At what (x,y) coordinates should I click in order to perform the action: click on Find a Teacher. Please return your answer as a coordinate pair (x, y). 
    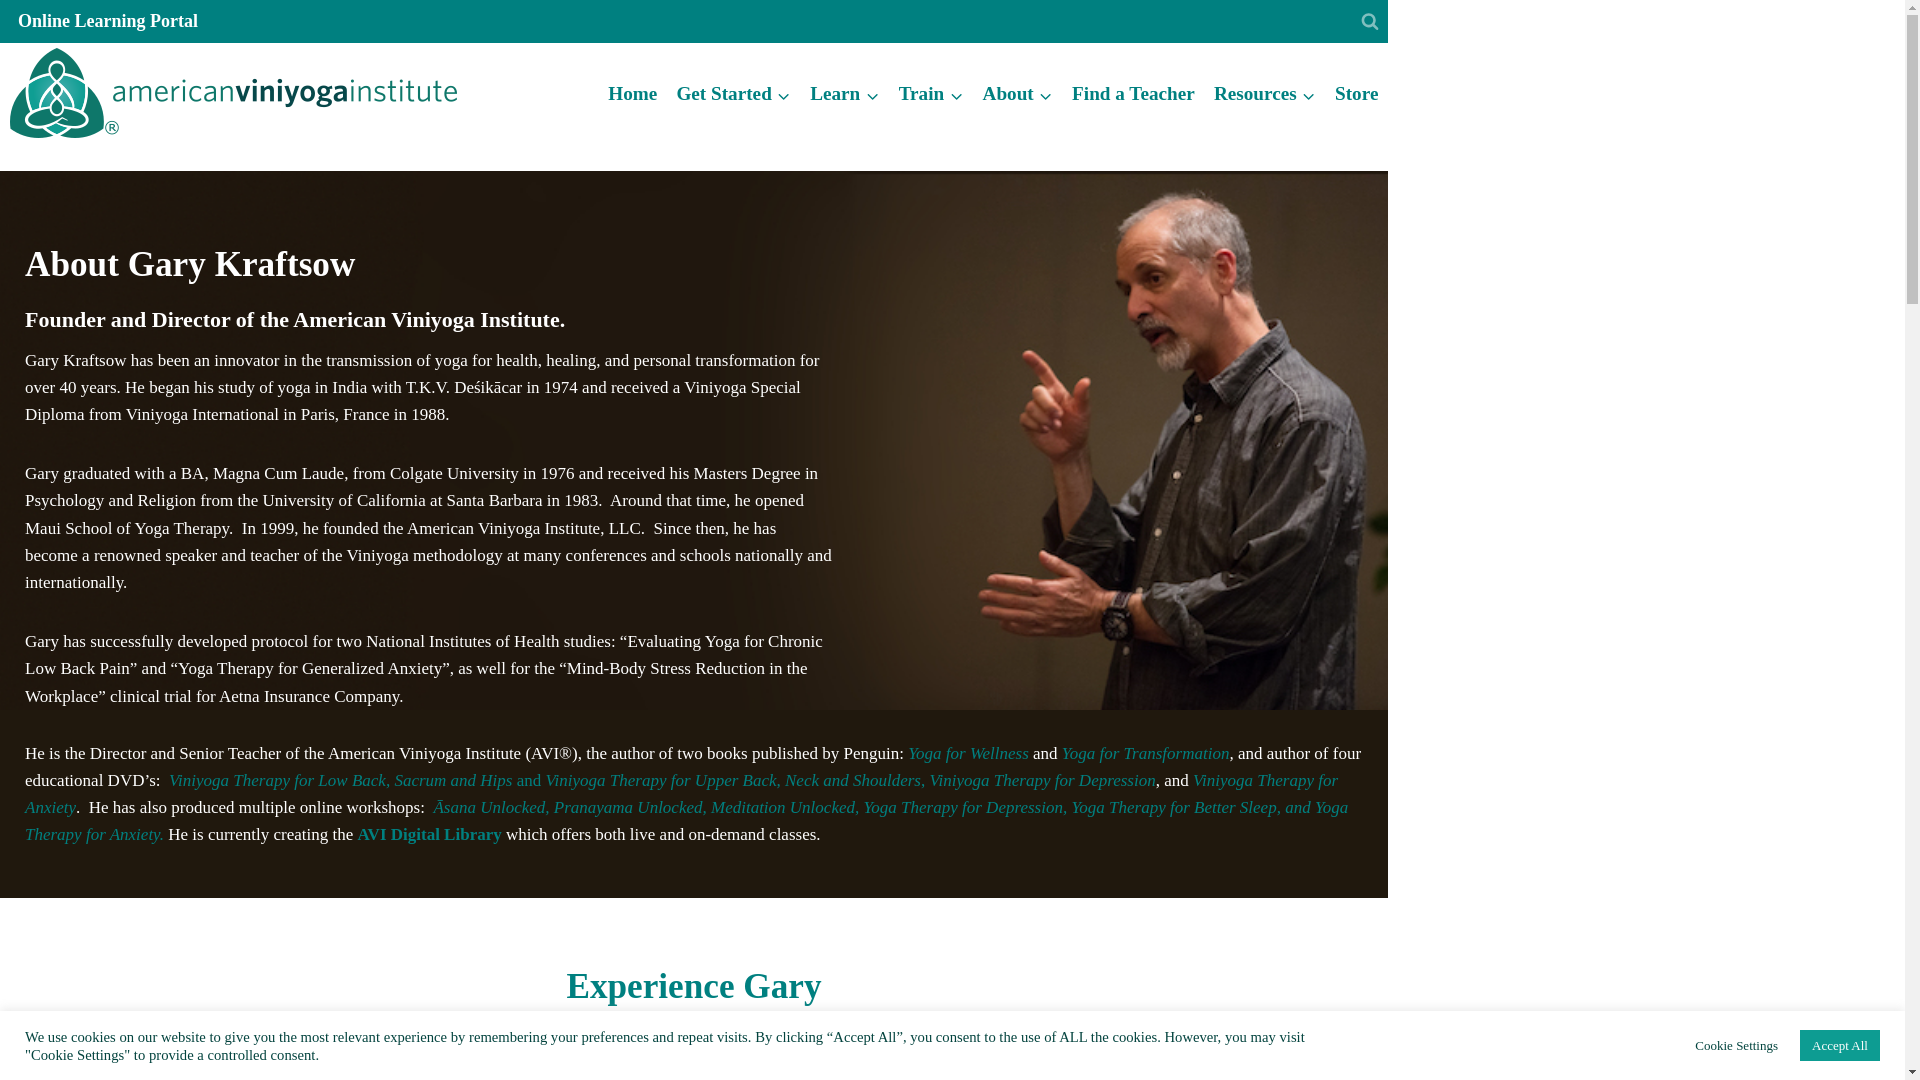
    Looking at the image, I should click on (1134, 95).